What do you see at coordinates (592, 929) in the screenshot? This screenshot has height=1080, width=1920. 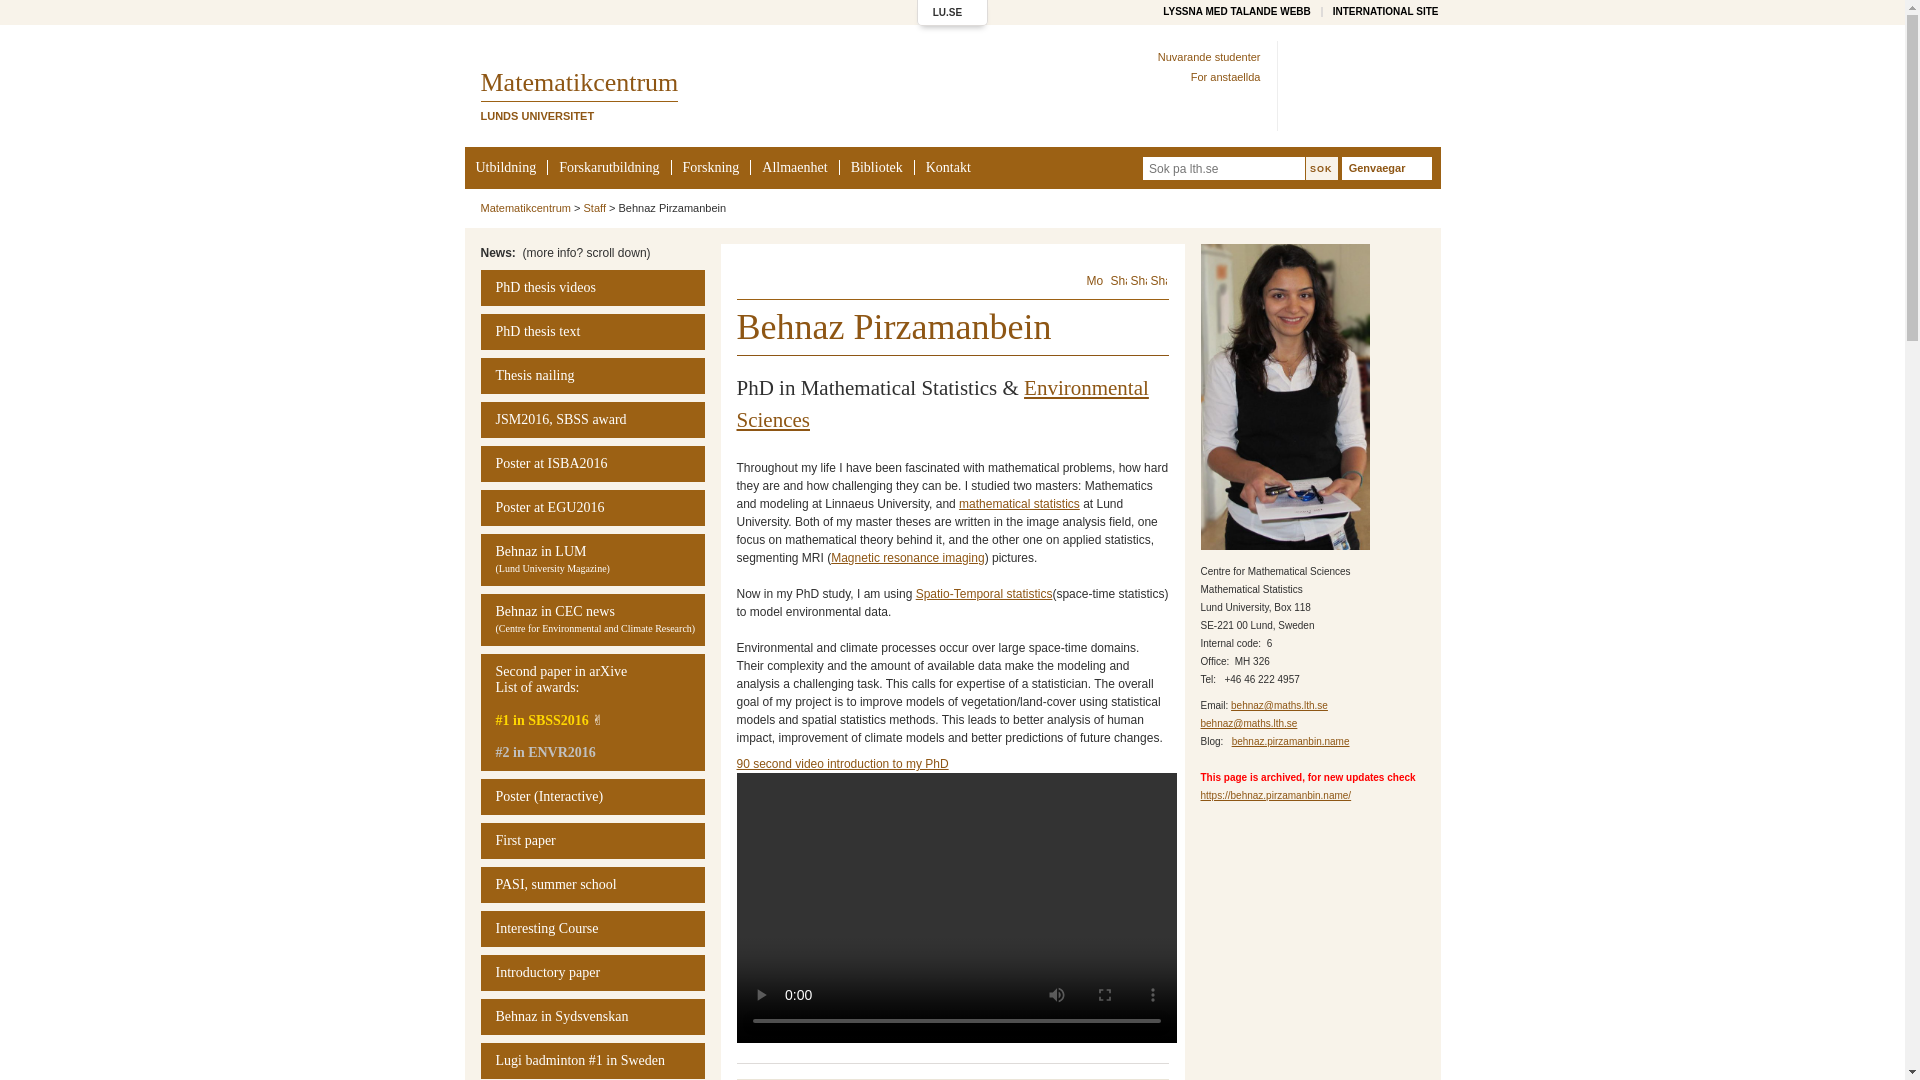 I see `Course you should attend before you die` at bounding box center [592, 929].